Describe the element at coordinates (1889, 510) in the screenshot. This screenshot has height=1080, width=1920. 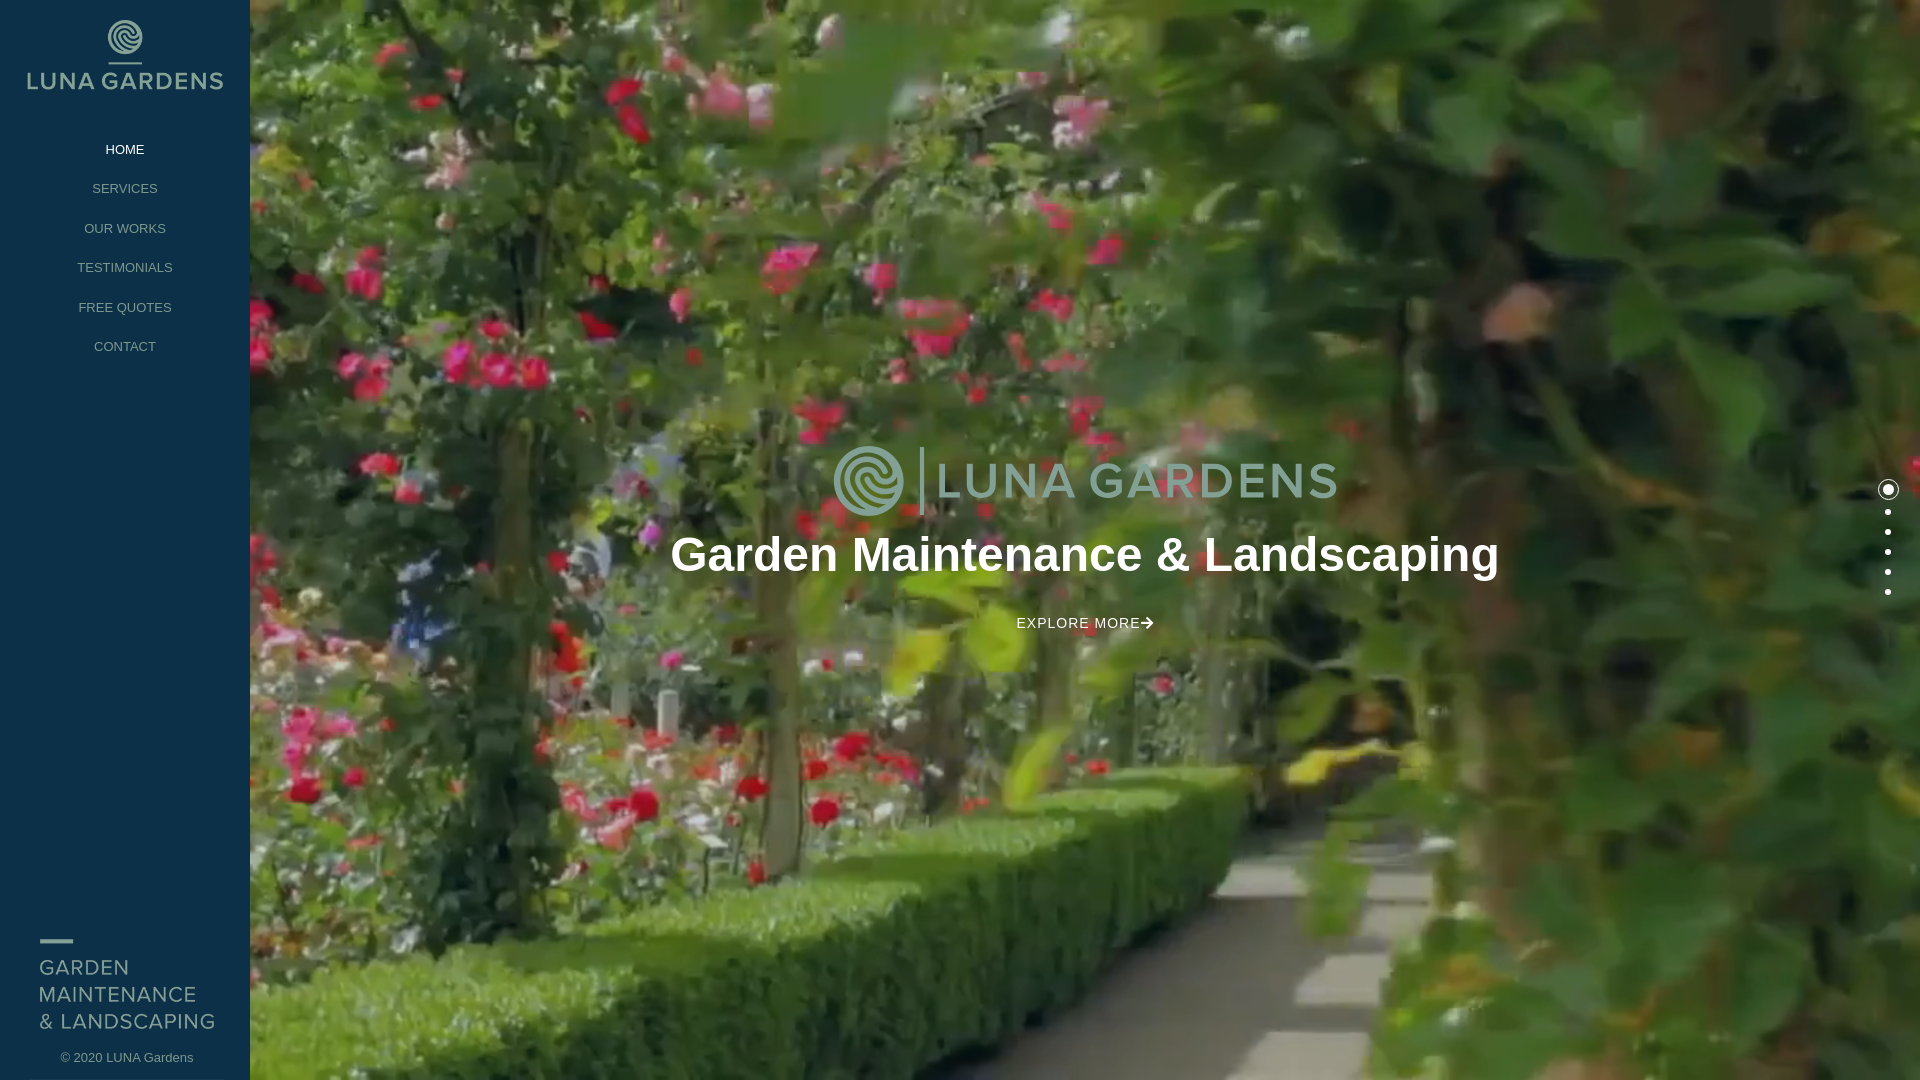
I see `Services` at that location.